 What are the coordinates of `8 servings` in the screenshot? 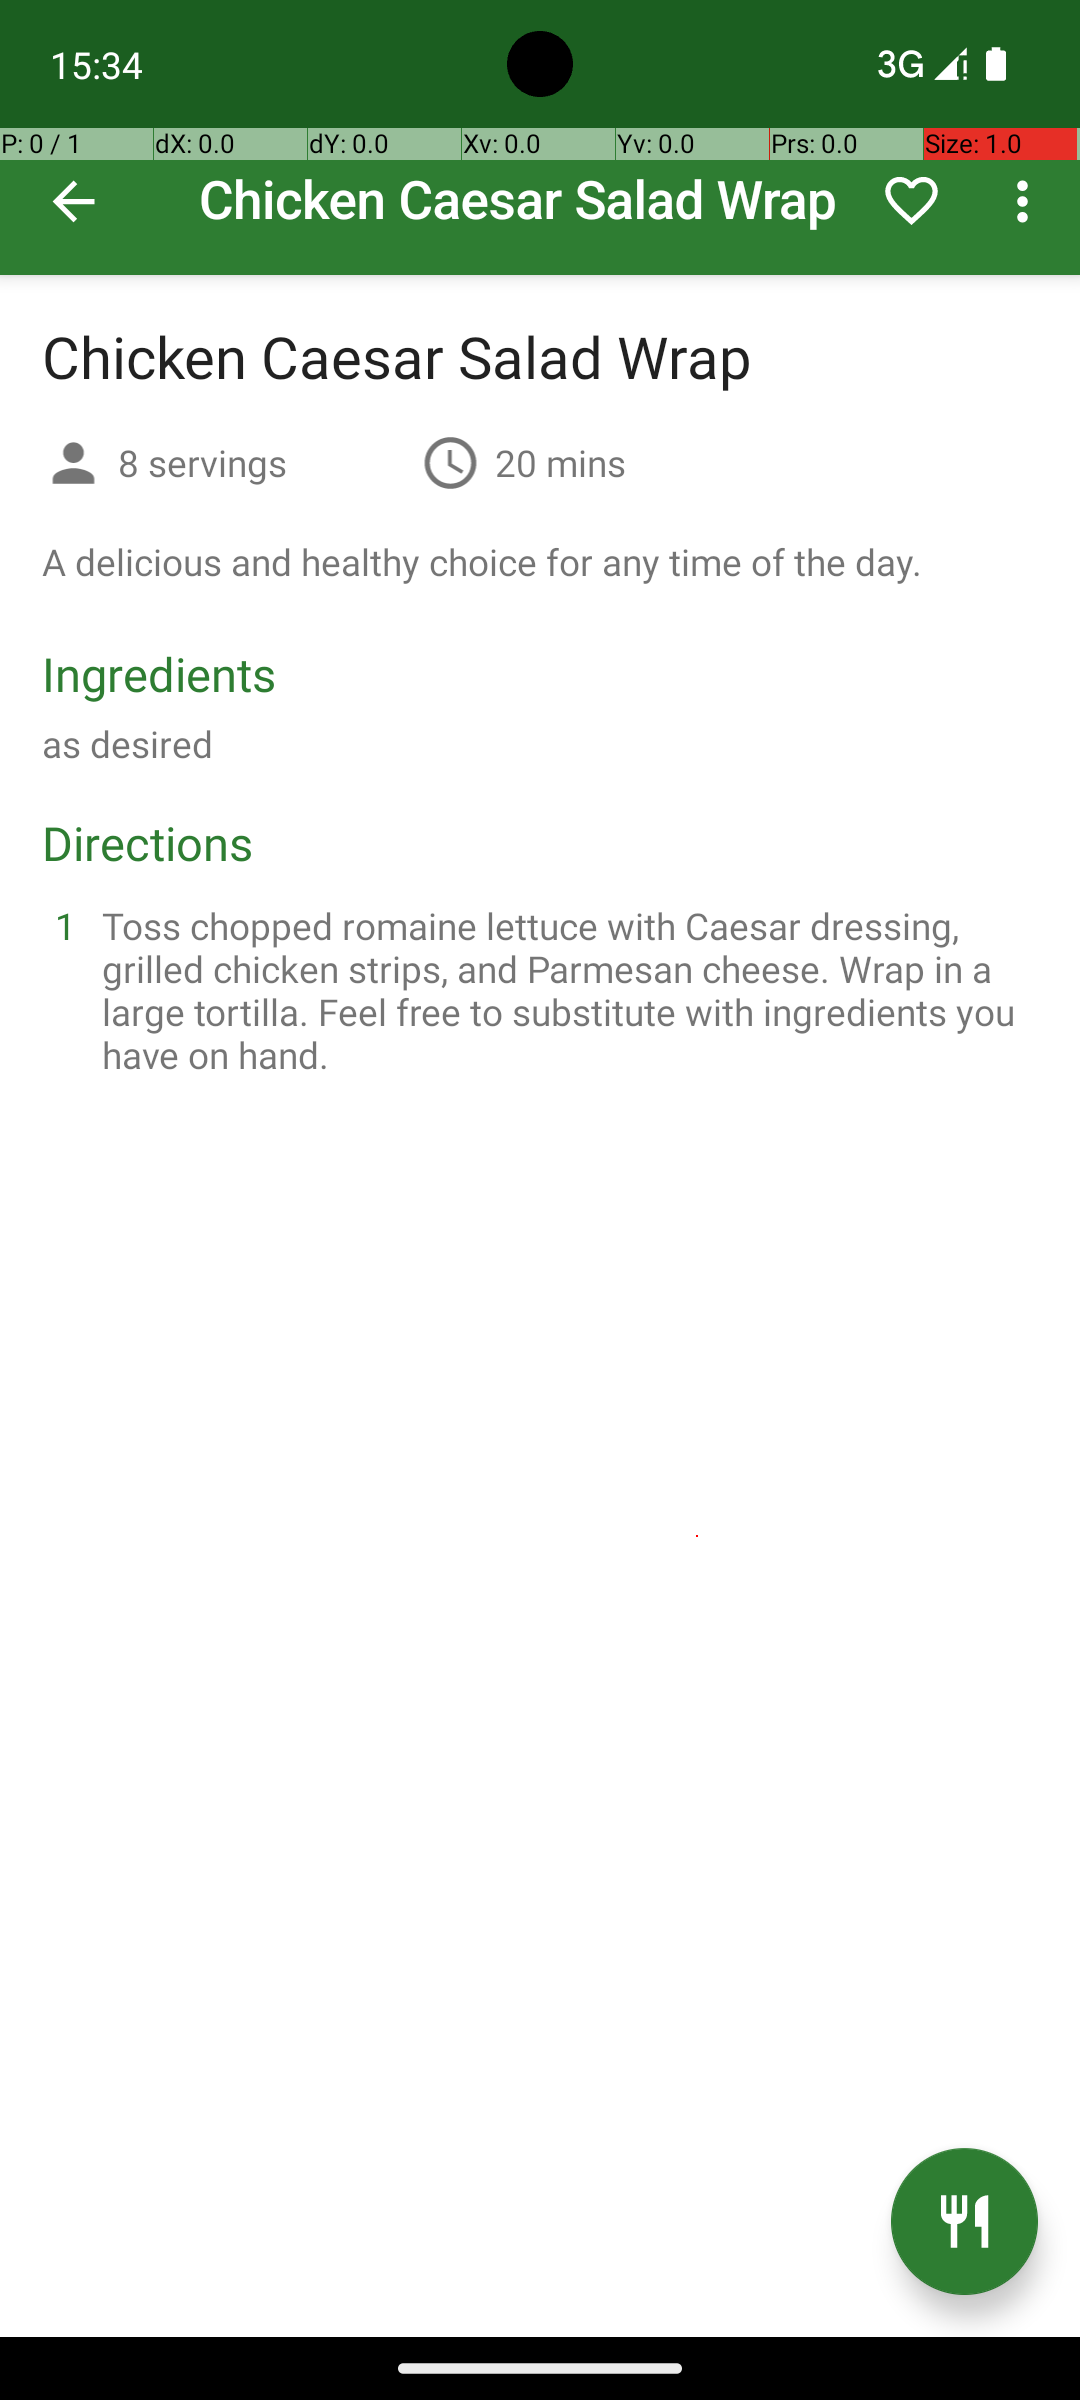 It's located at (262, 462).